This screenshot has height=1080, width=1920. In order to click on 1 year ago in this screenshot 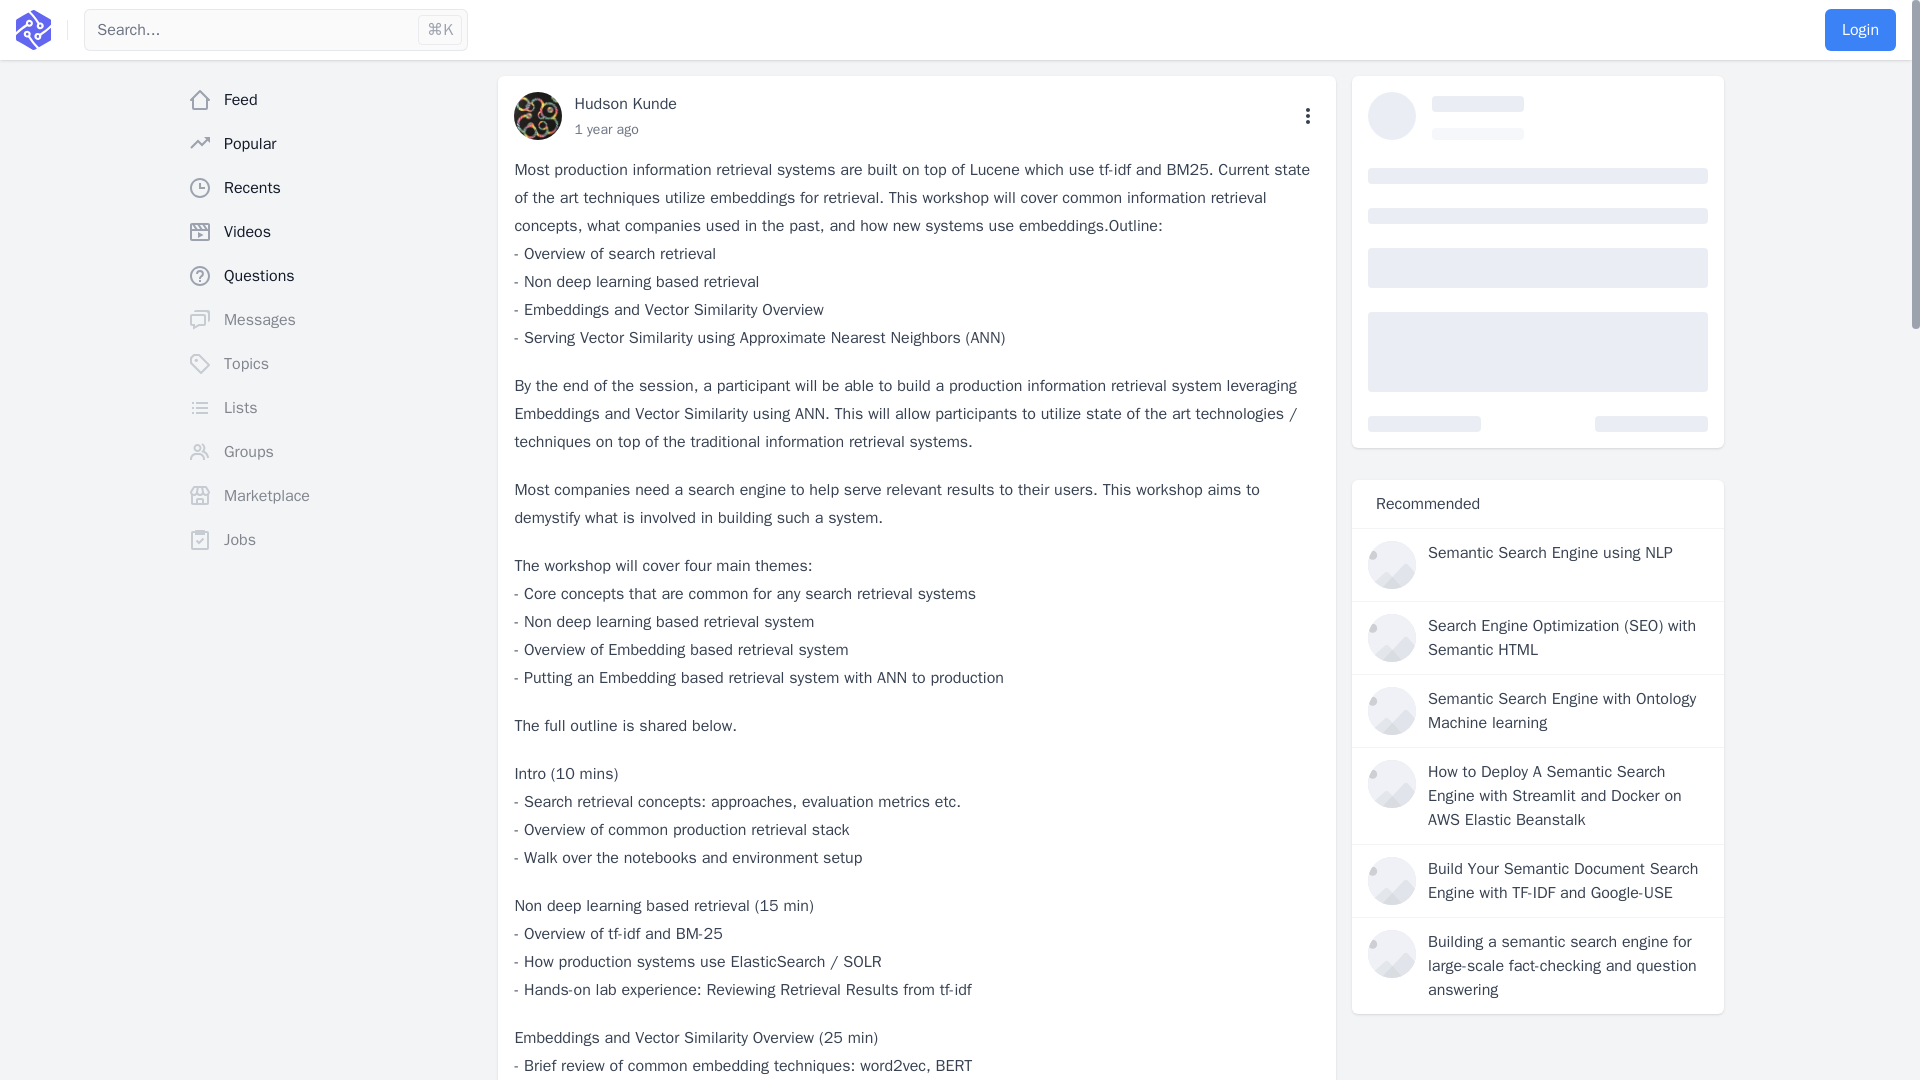, I will do `click(606, 129)`.